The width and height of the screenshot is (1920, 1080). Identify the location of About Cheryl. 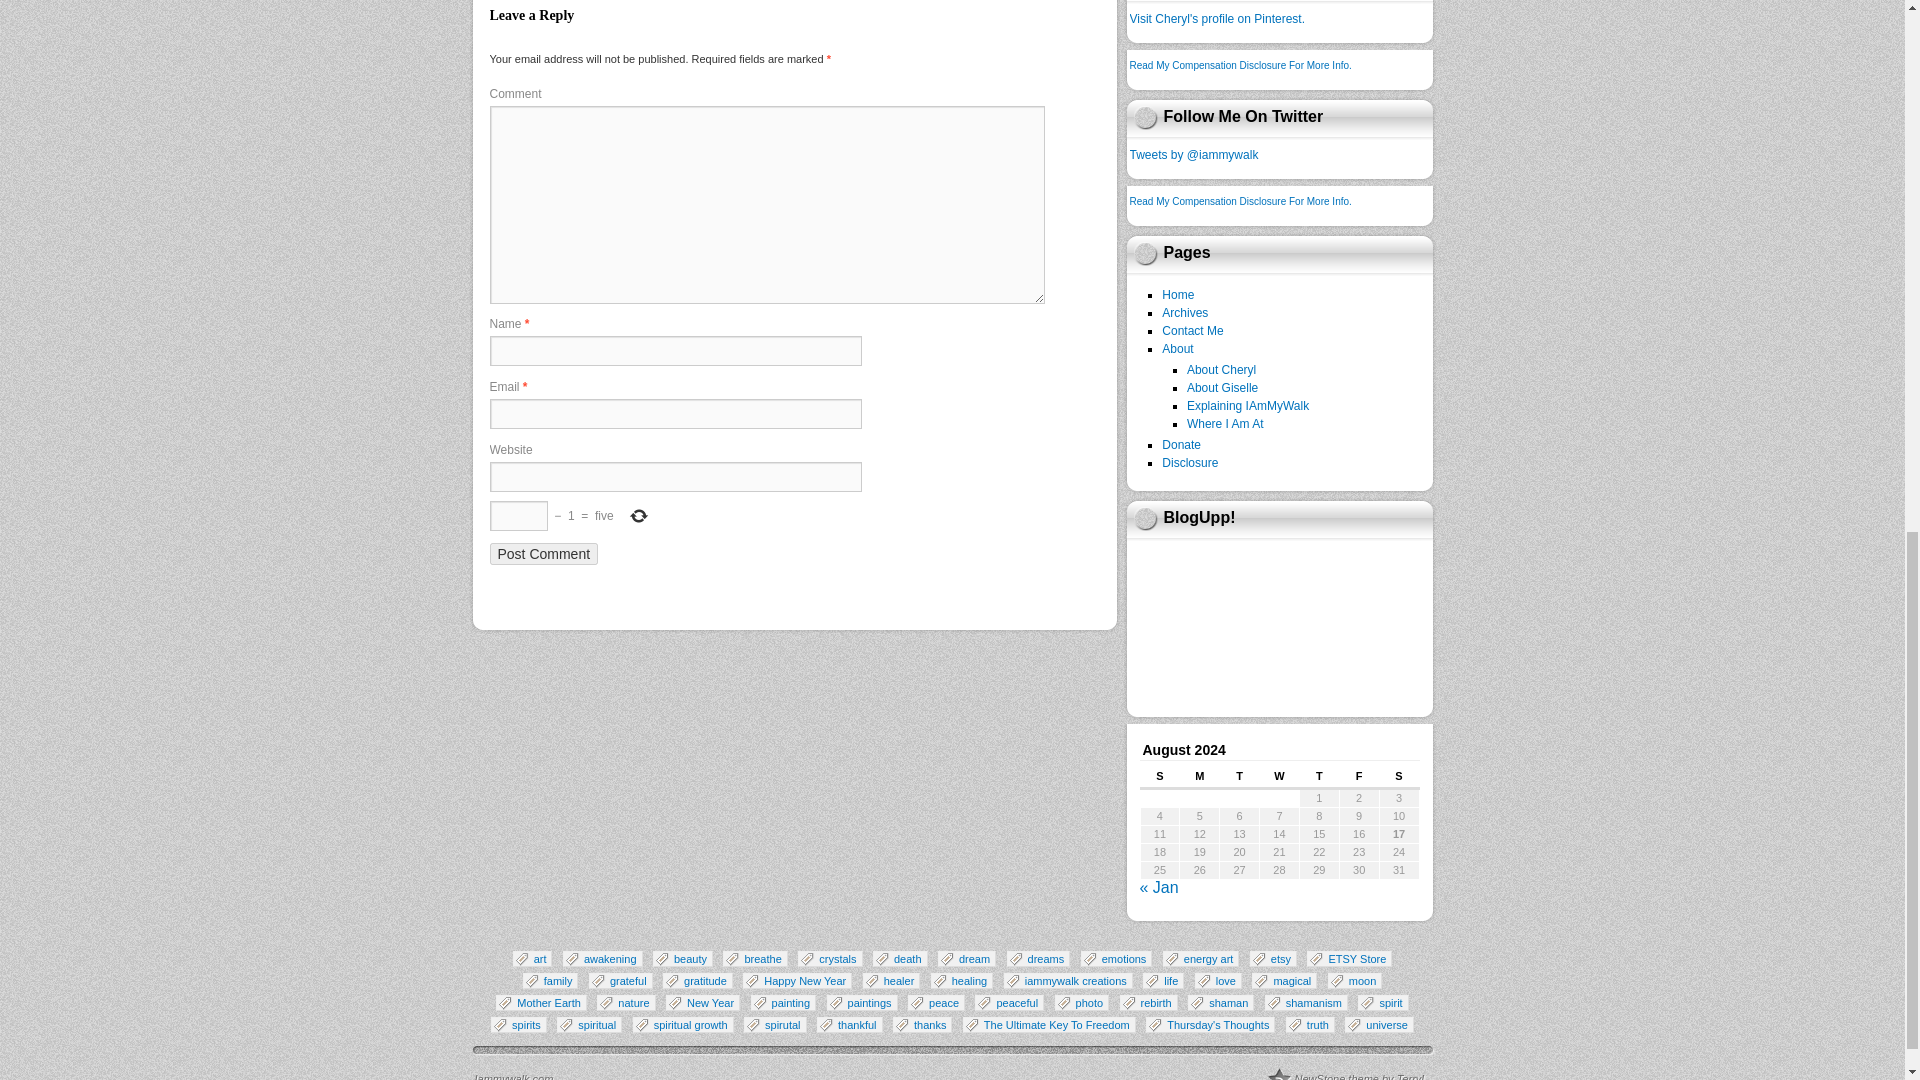
(1220, 369).